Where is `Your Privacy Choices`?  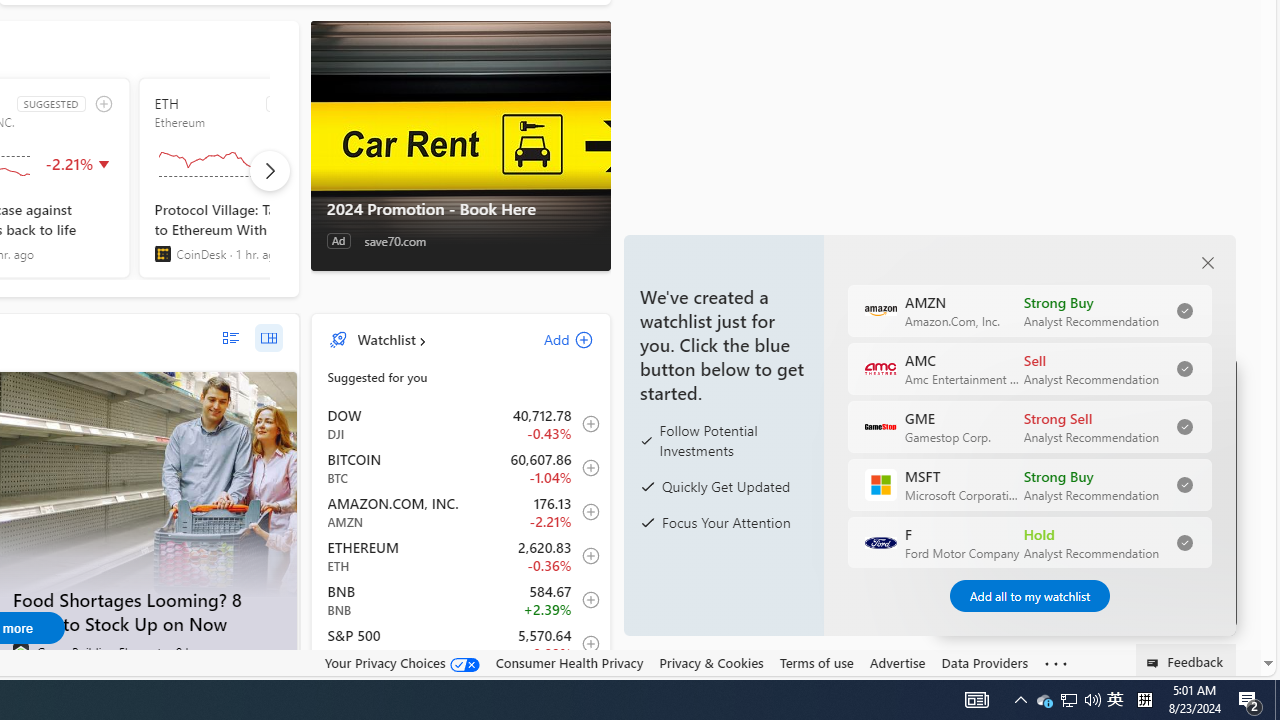
Your Privacy Choices is located at coordinates (402, 663).